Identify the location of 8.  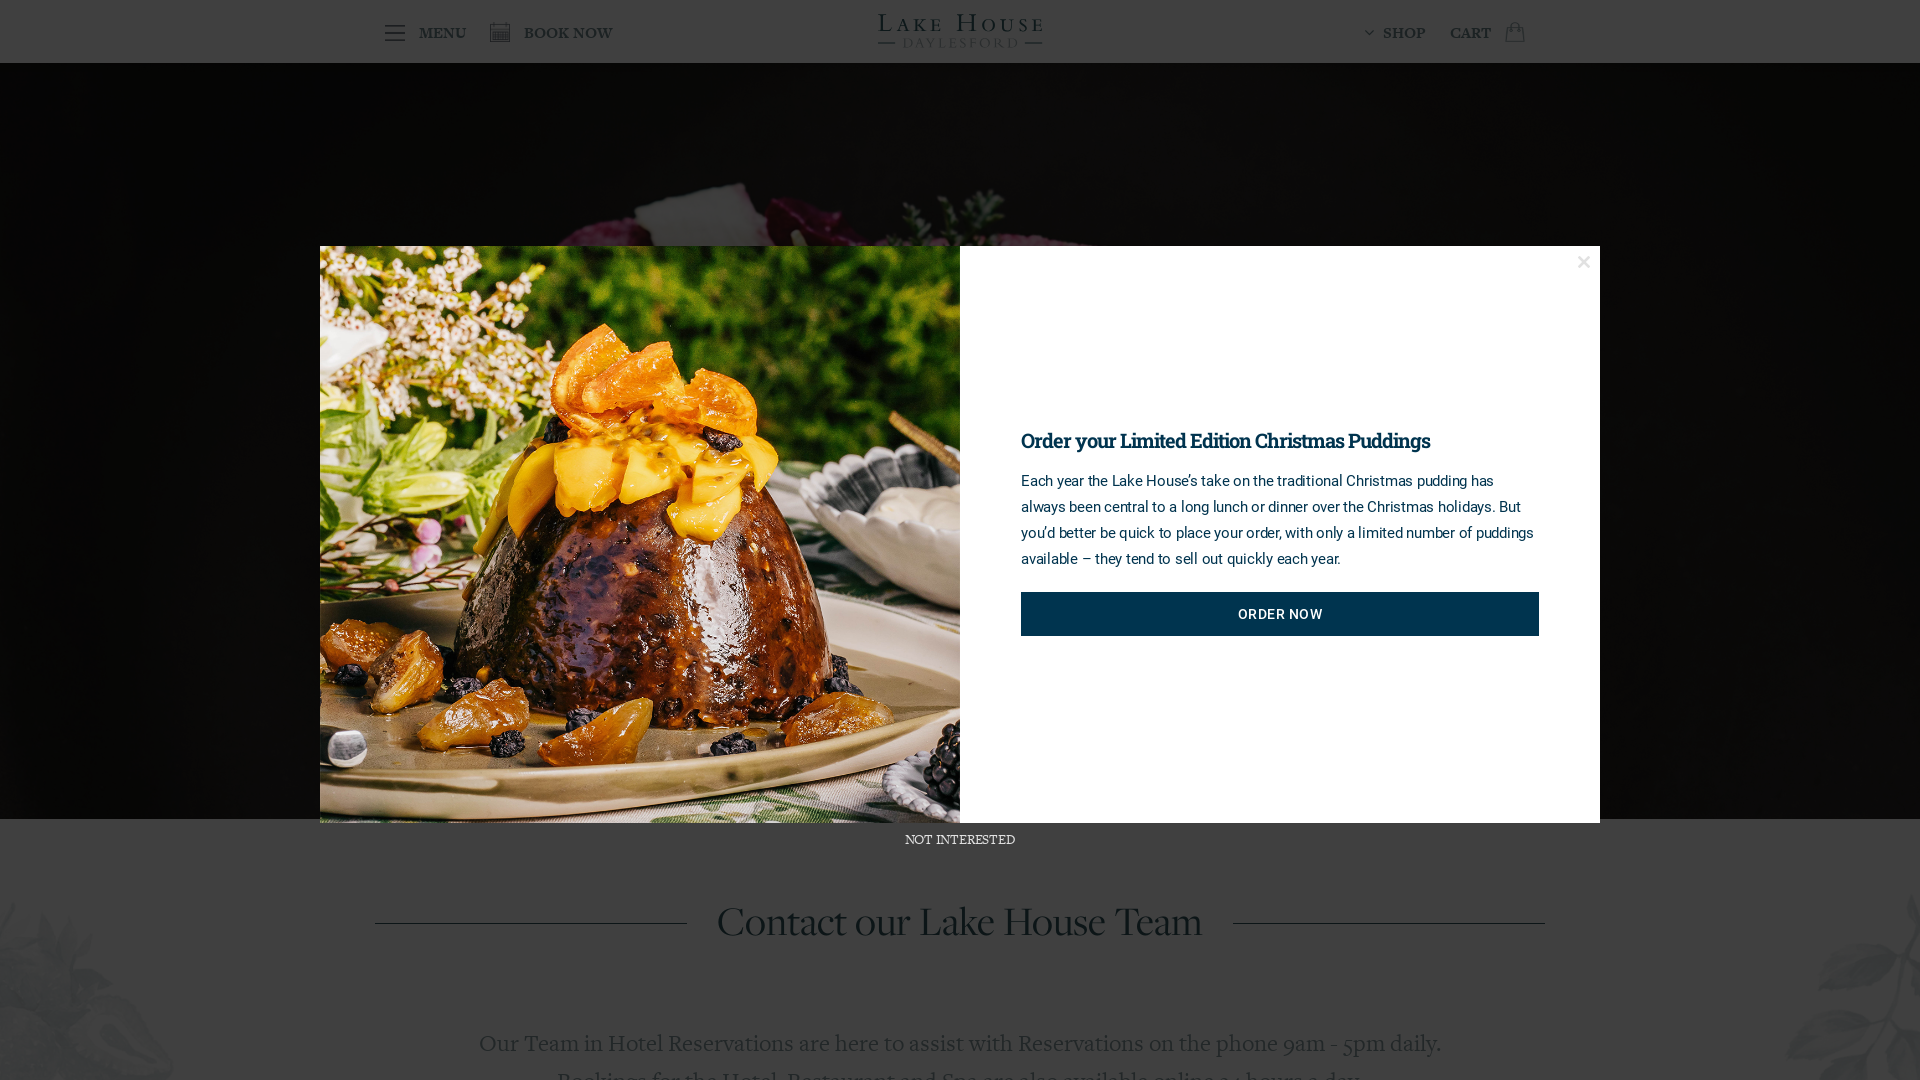
(1014, 768).